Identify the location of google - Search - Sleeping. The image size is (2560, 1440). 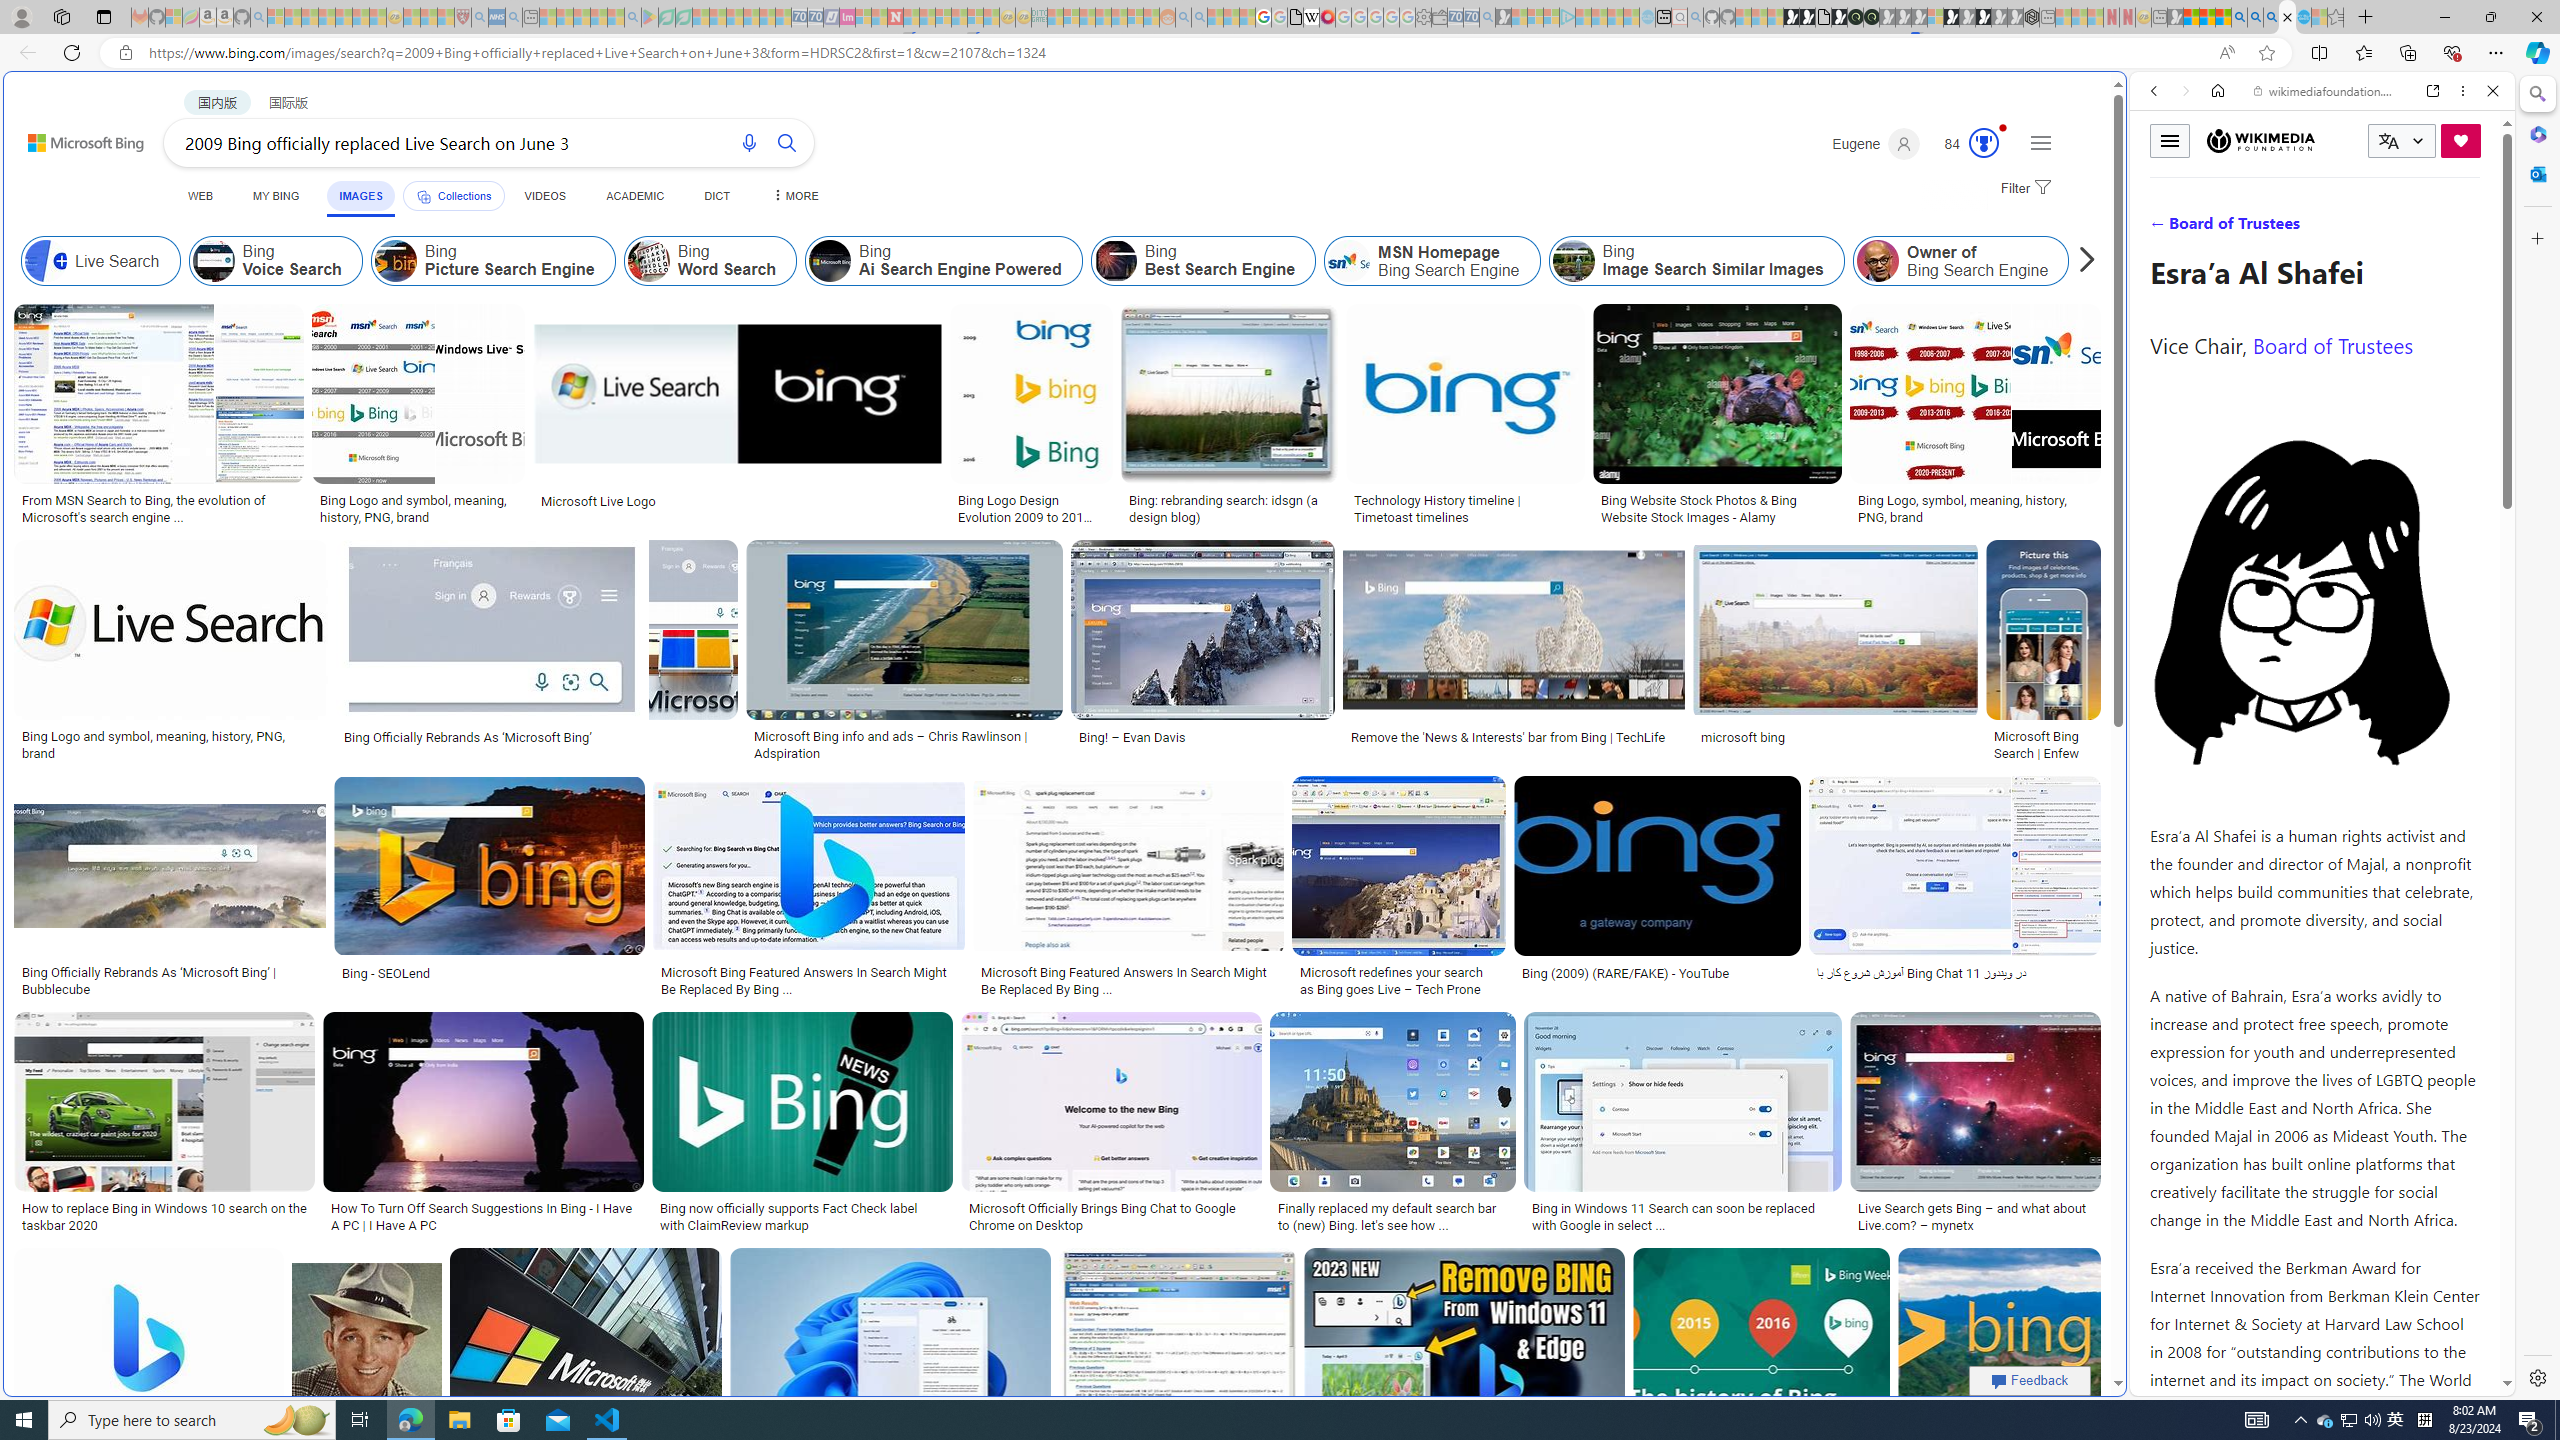
(633, 17).